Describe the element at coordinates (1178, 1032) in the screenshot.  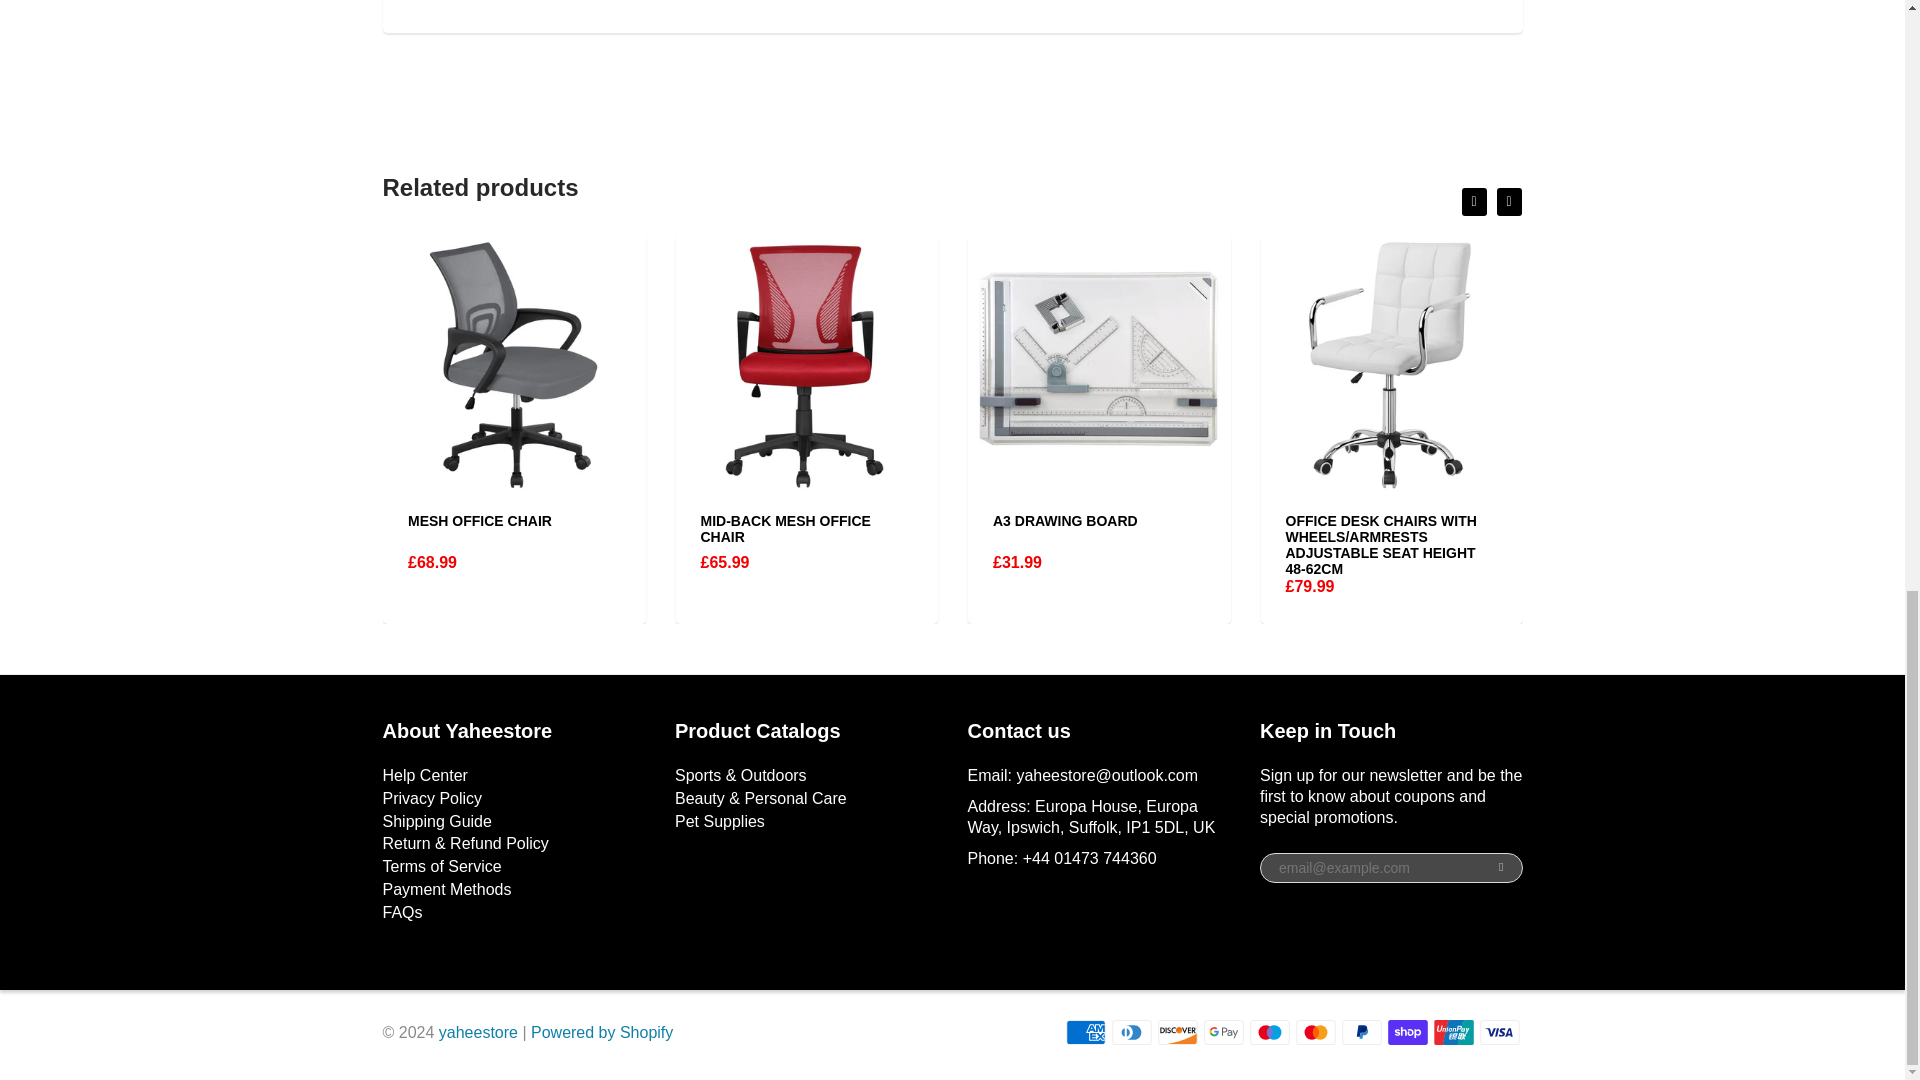
I see `Discover` at that location.